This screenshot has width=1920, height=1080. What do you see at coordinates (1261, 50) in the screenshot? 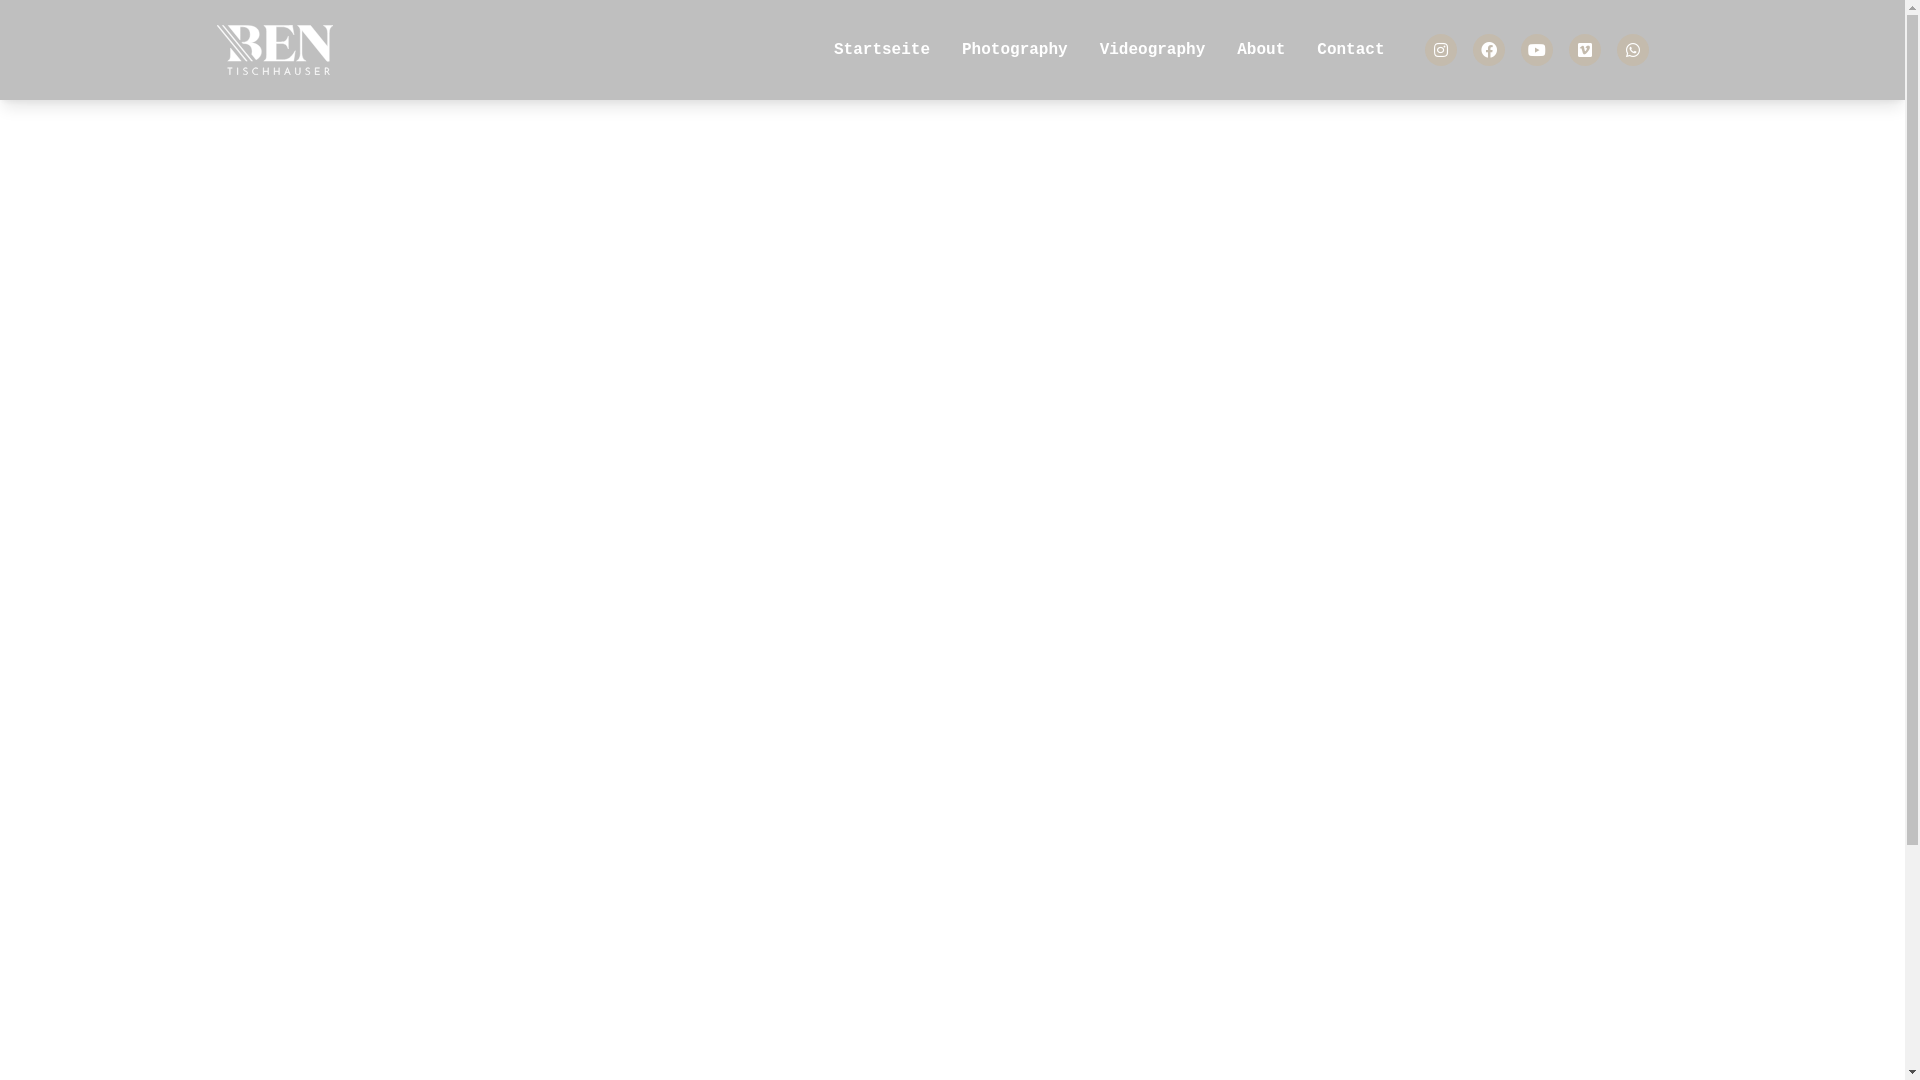
I see `About` at bounding box center [1261, 50].